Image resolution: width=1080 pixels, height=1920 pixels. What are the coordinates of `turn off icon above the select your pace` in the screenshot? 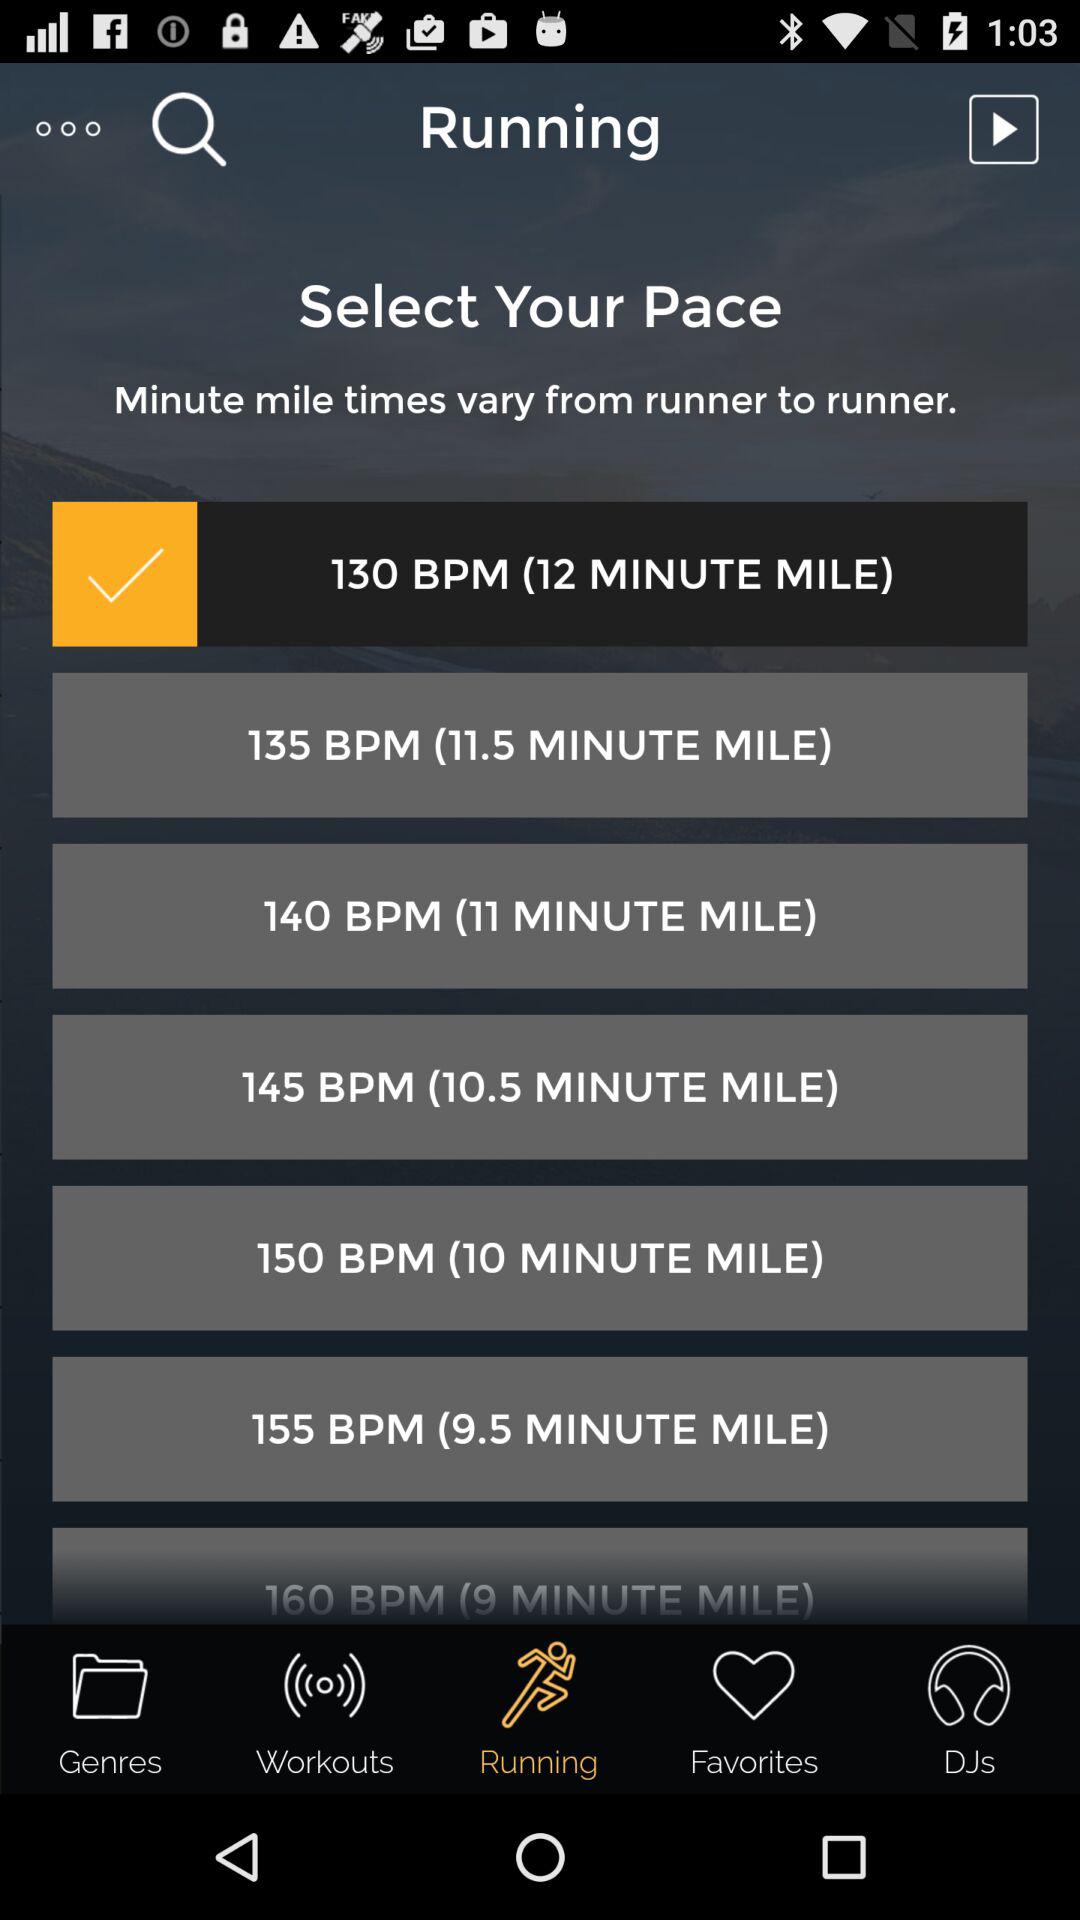 It's located at (70, 128).